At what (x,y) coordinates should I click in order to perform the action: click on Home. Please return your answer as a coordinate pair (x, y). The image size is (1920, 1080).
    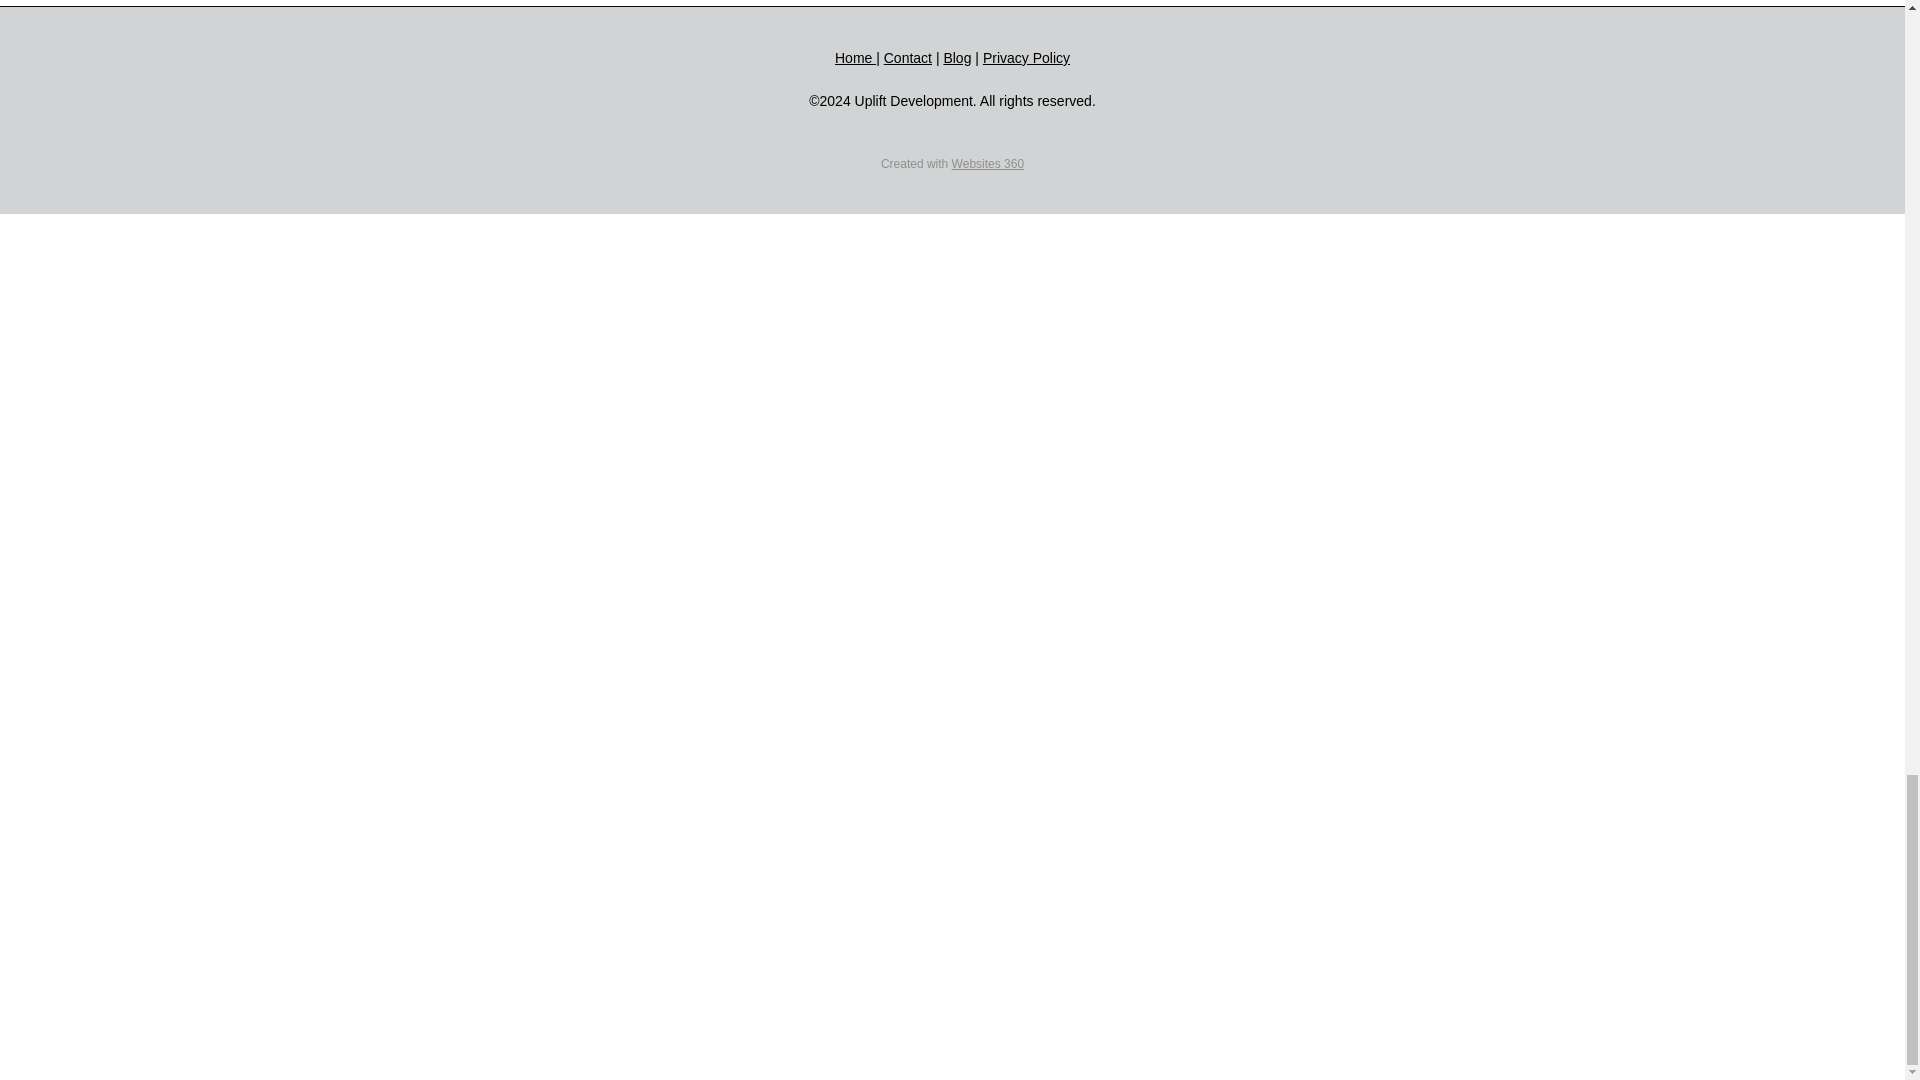
    Looking at the image, I should click on (855, 57).